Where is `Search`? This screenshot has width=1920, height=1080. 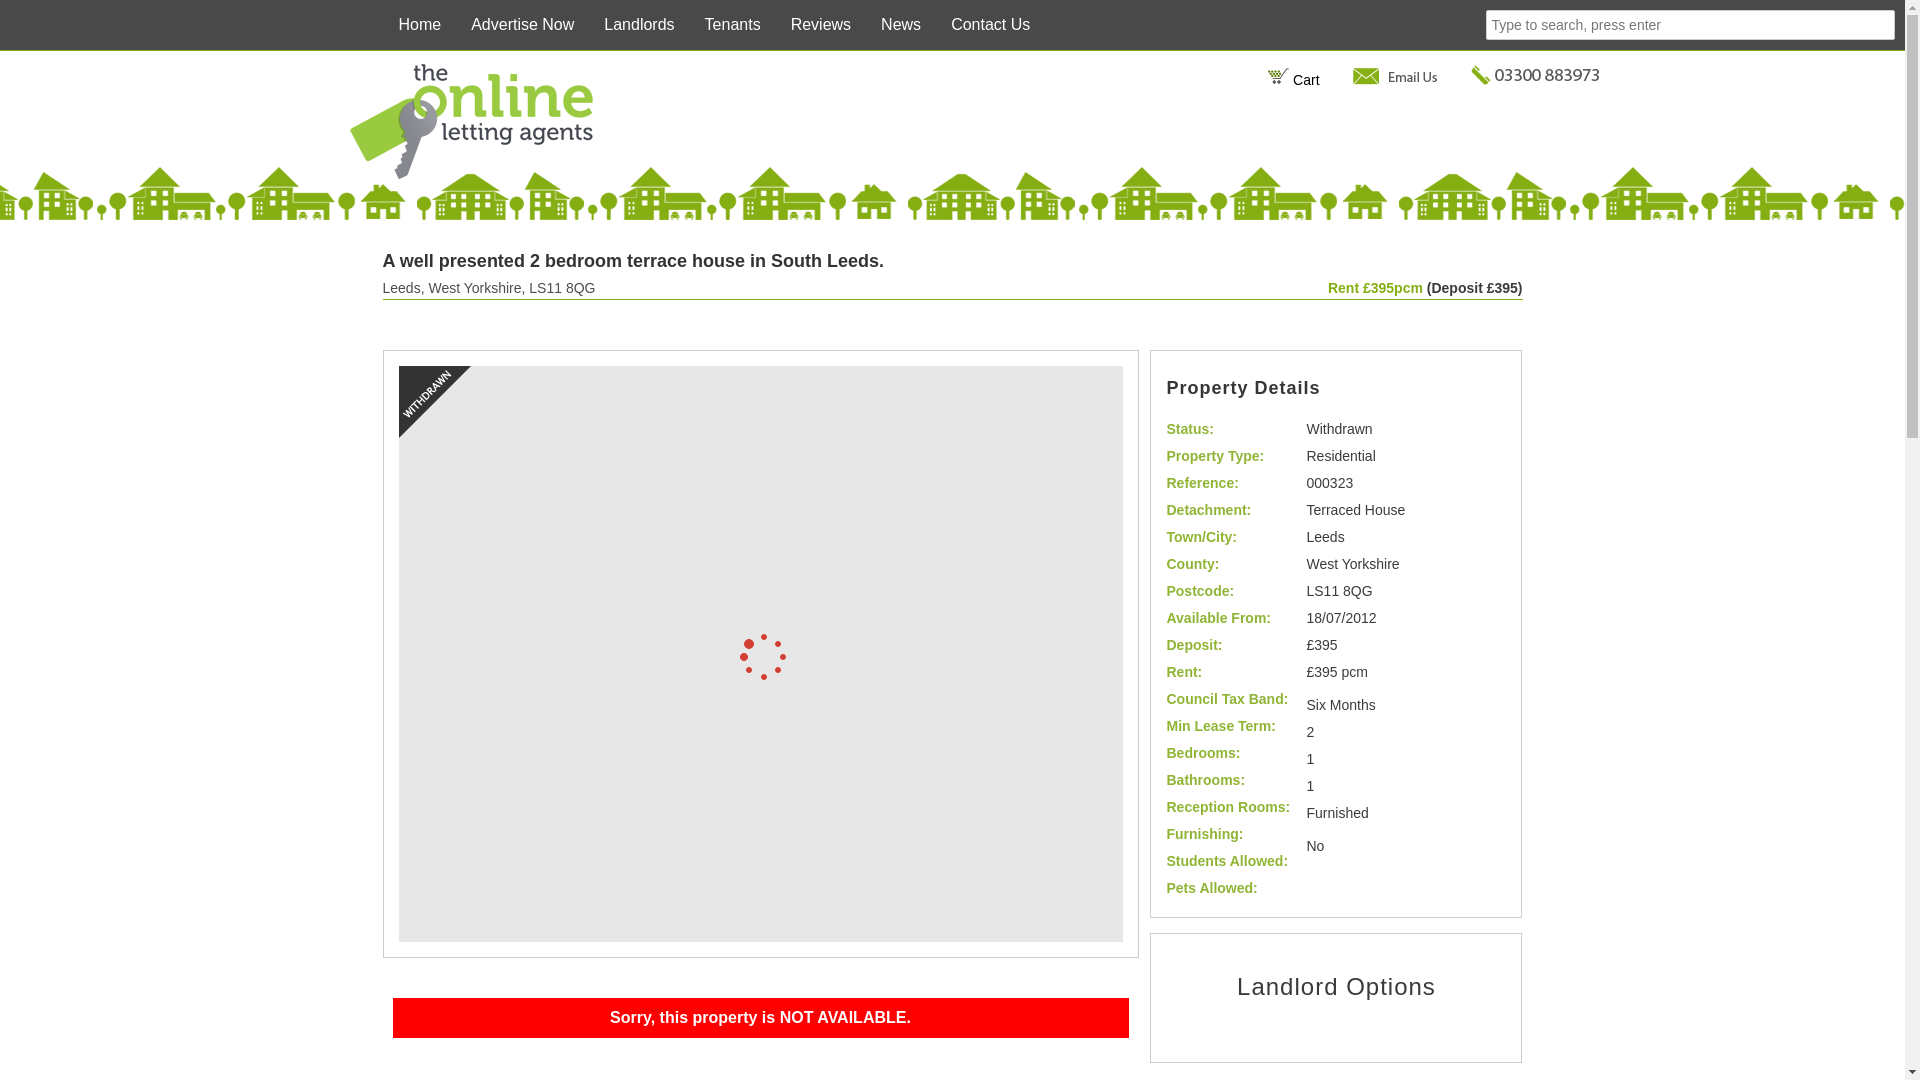
Search is located at coordinates (30, 14).